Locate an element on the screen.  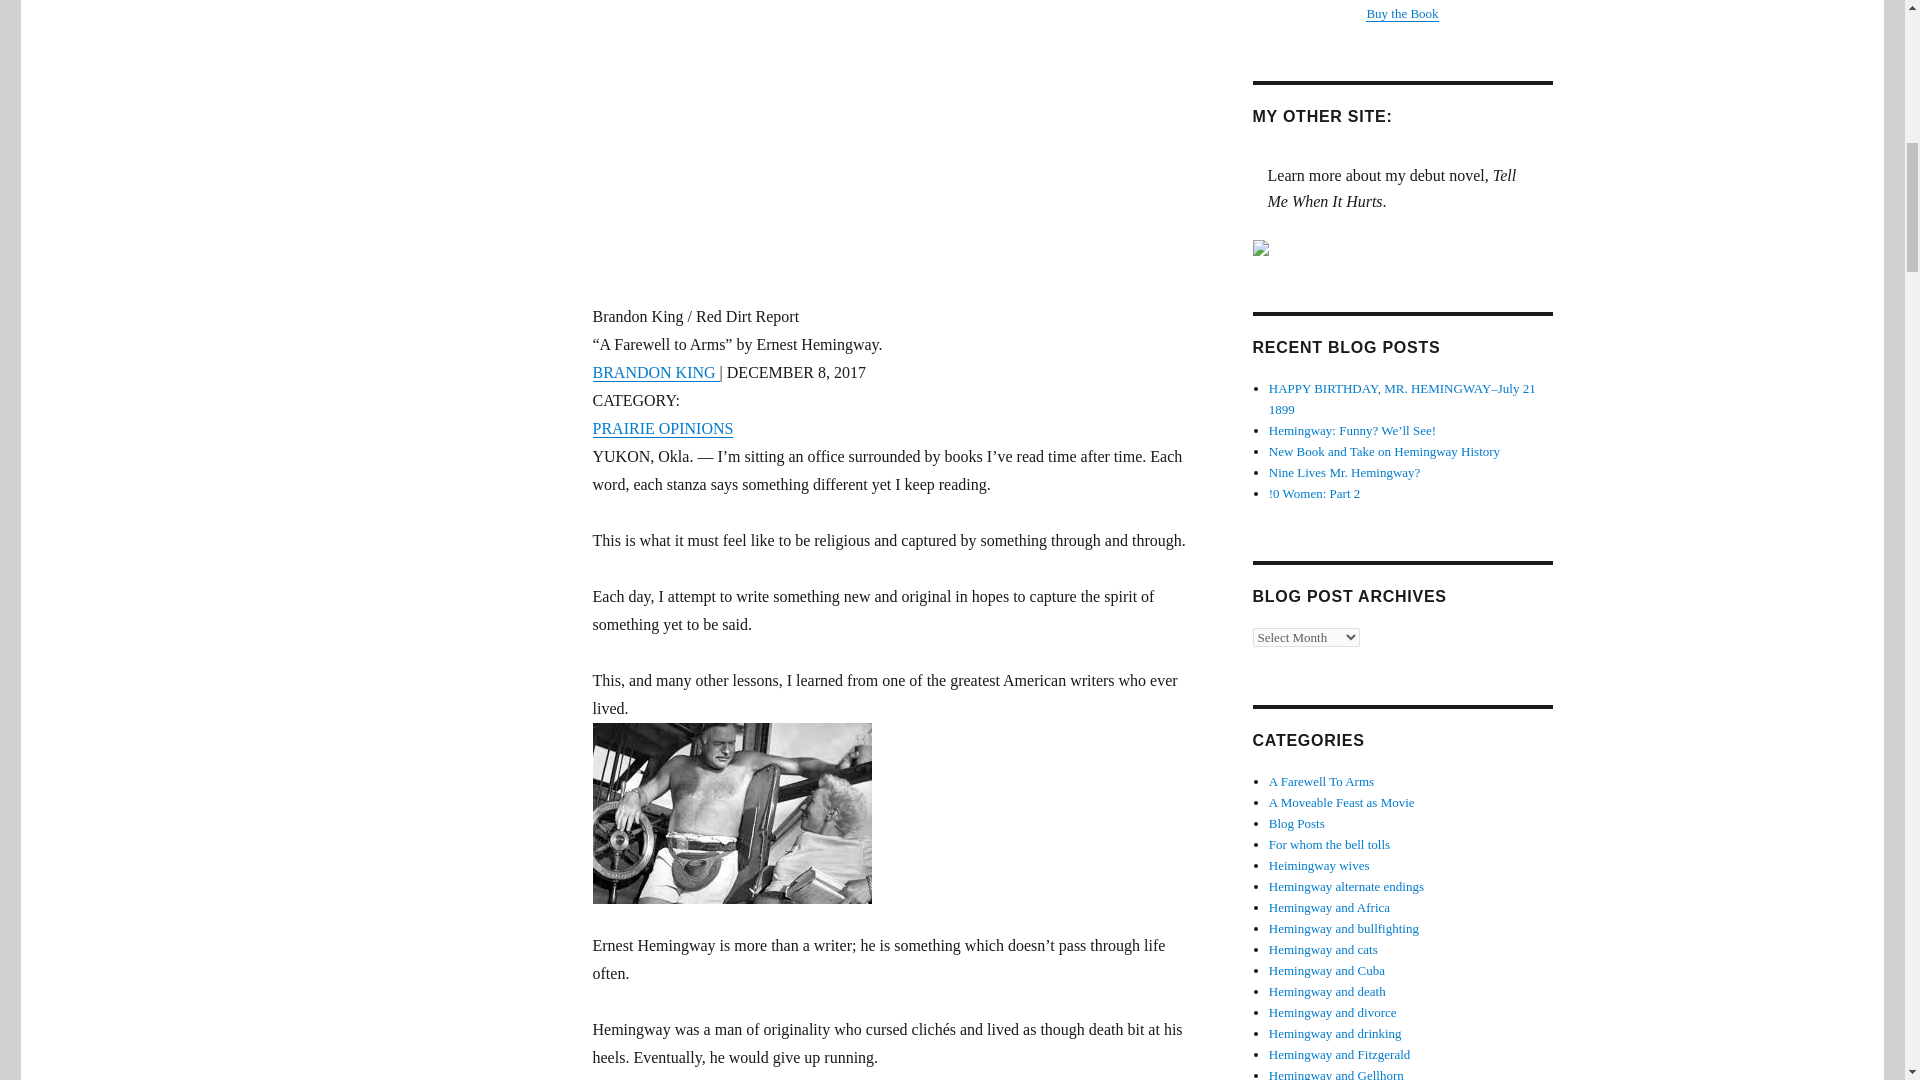
PRAIRIE OPINIONS is located at coordinates (662, 428).